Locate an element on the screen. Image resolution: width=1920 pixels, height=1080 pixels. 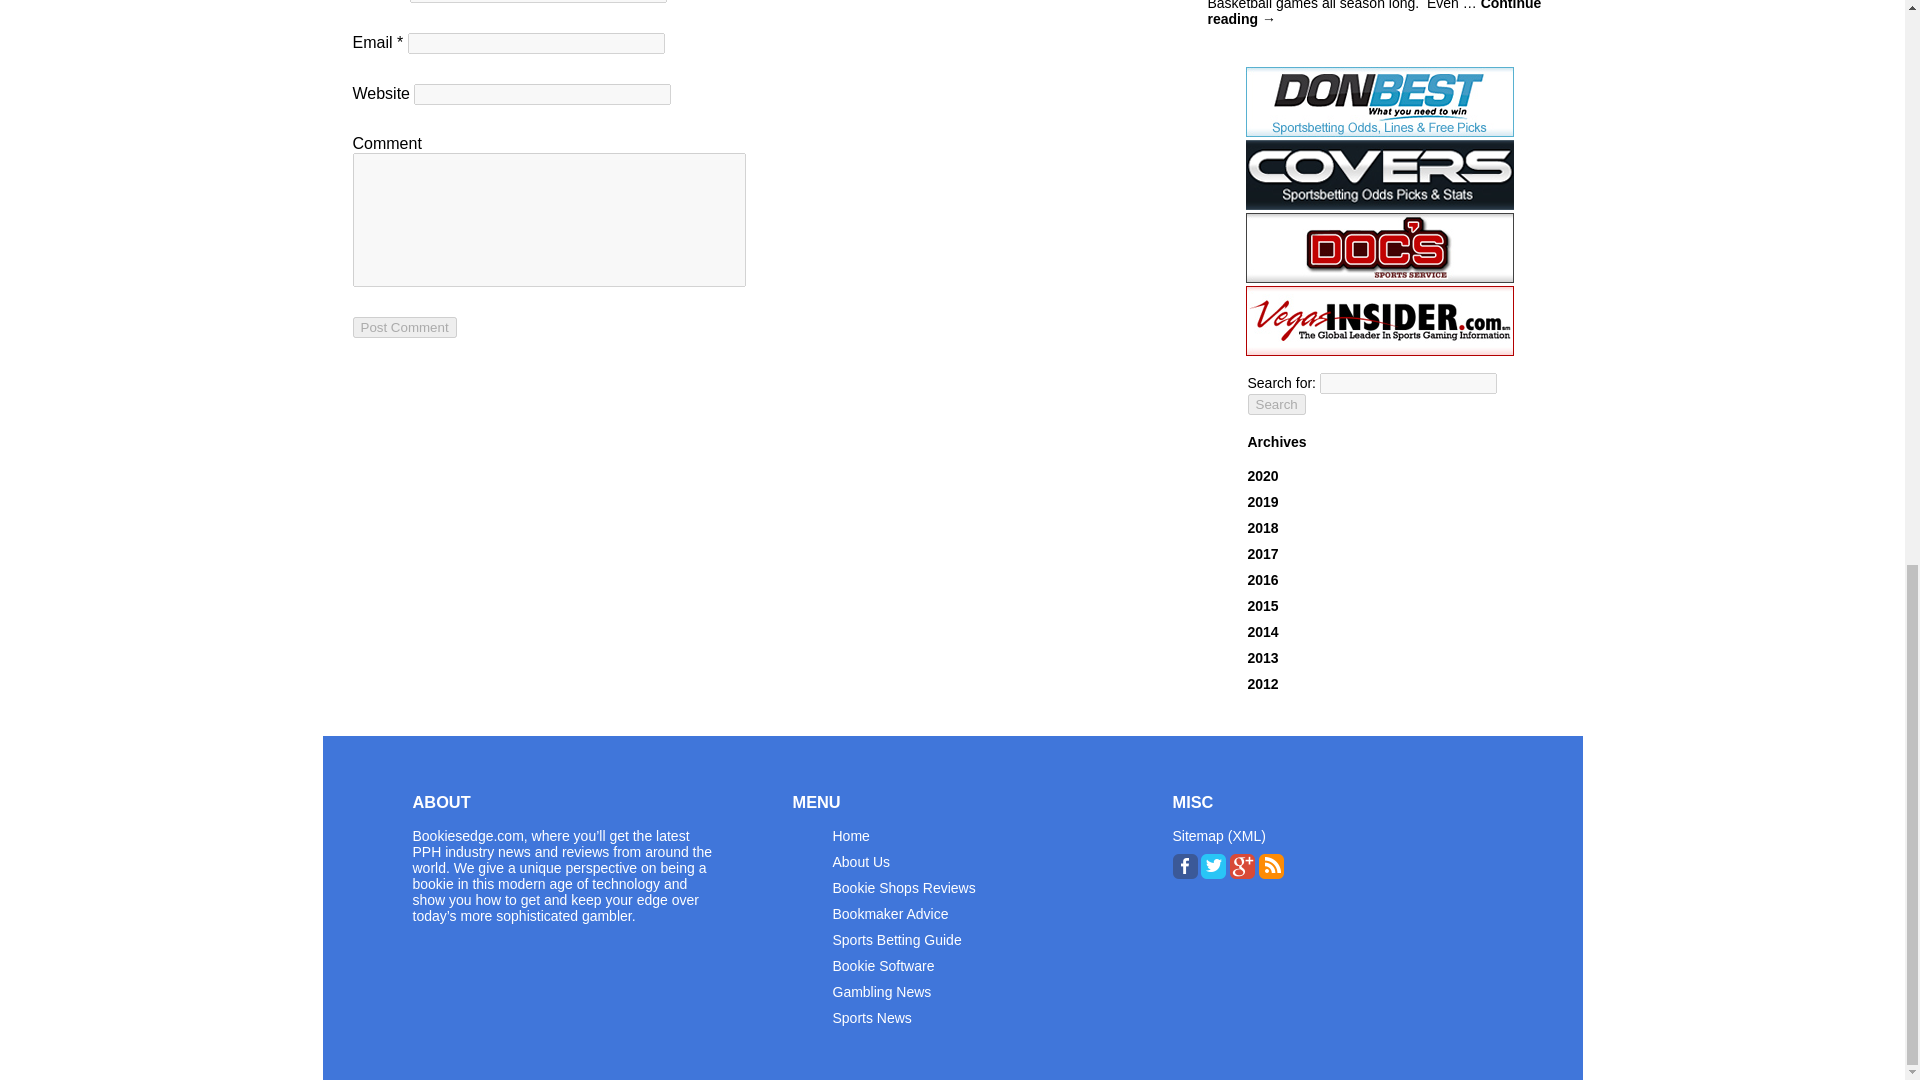
2018 is located at coordinates (1263, 527).